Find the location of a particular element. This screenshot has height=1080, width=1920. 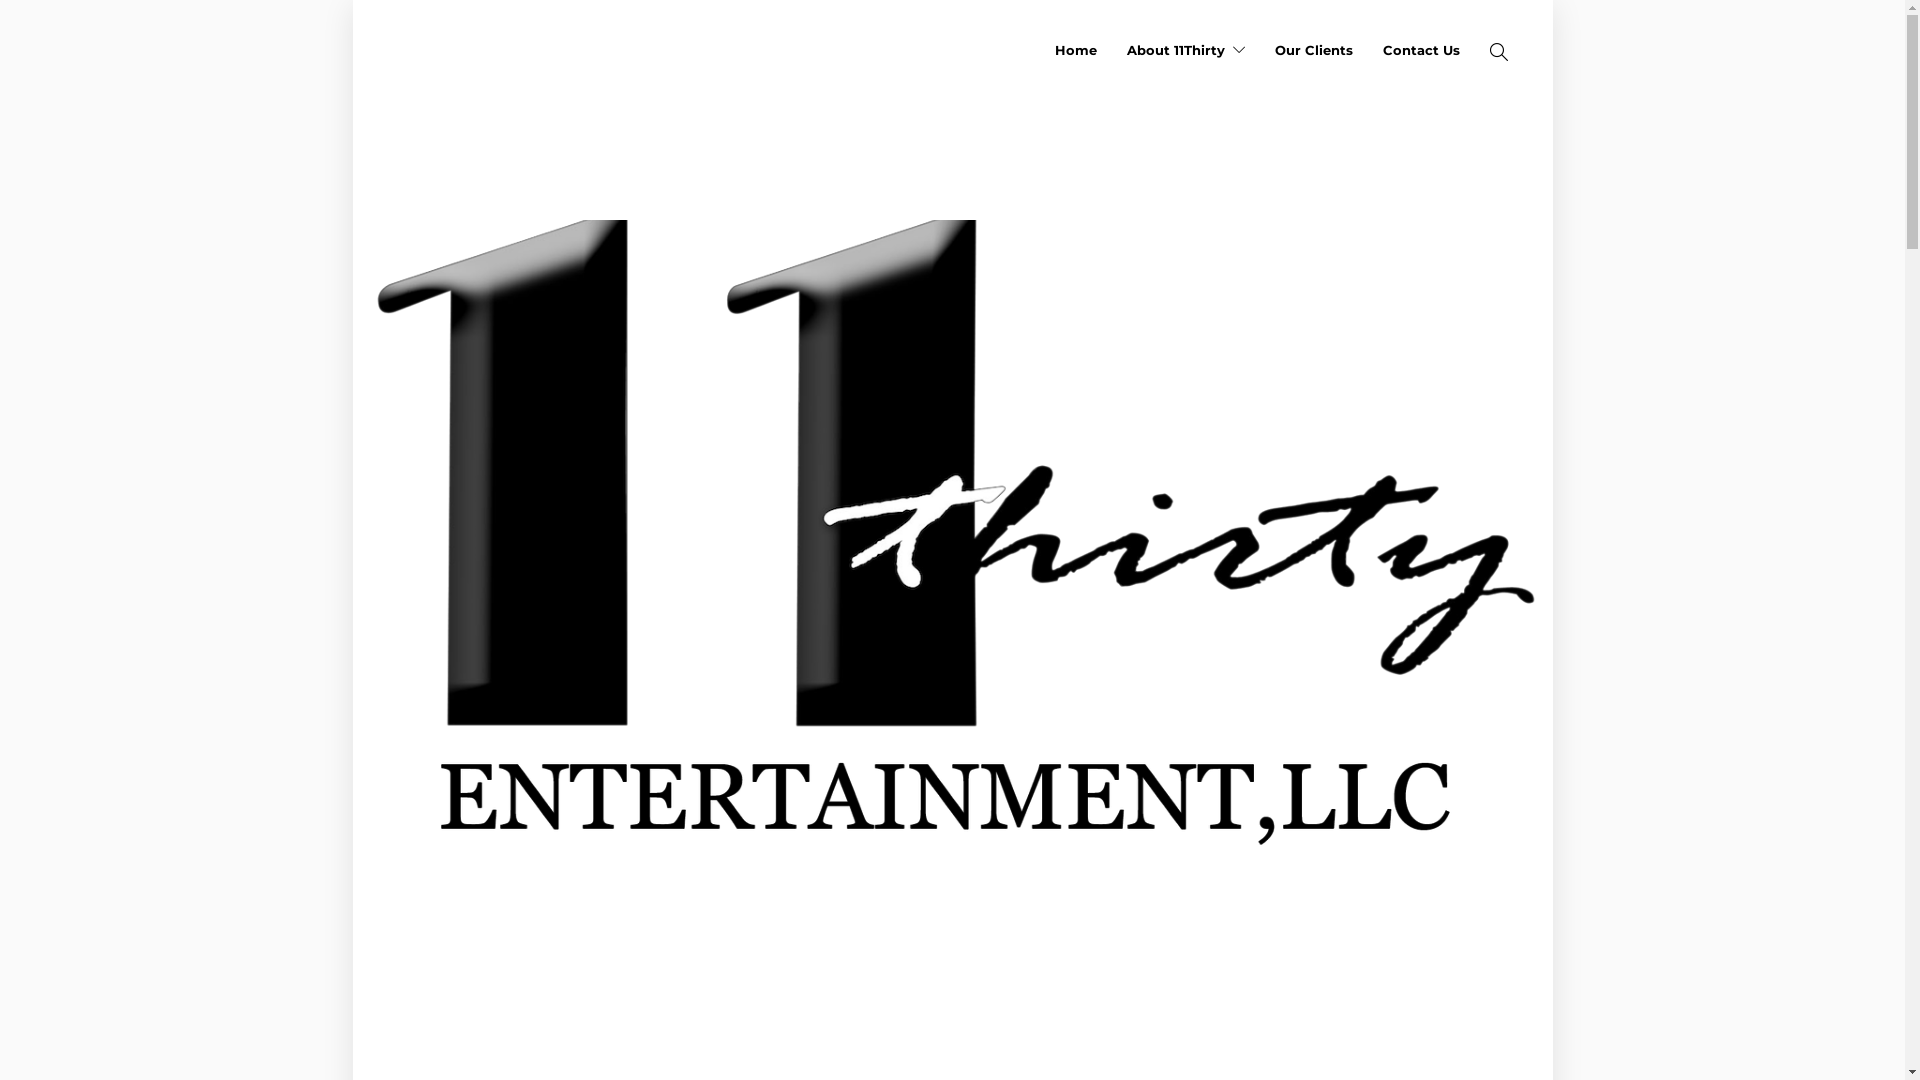

Home is located at coordinates (1075, 50).